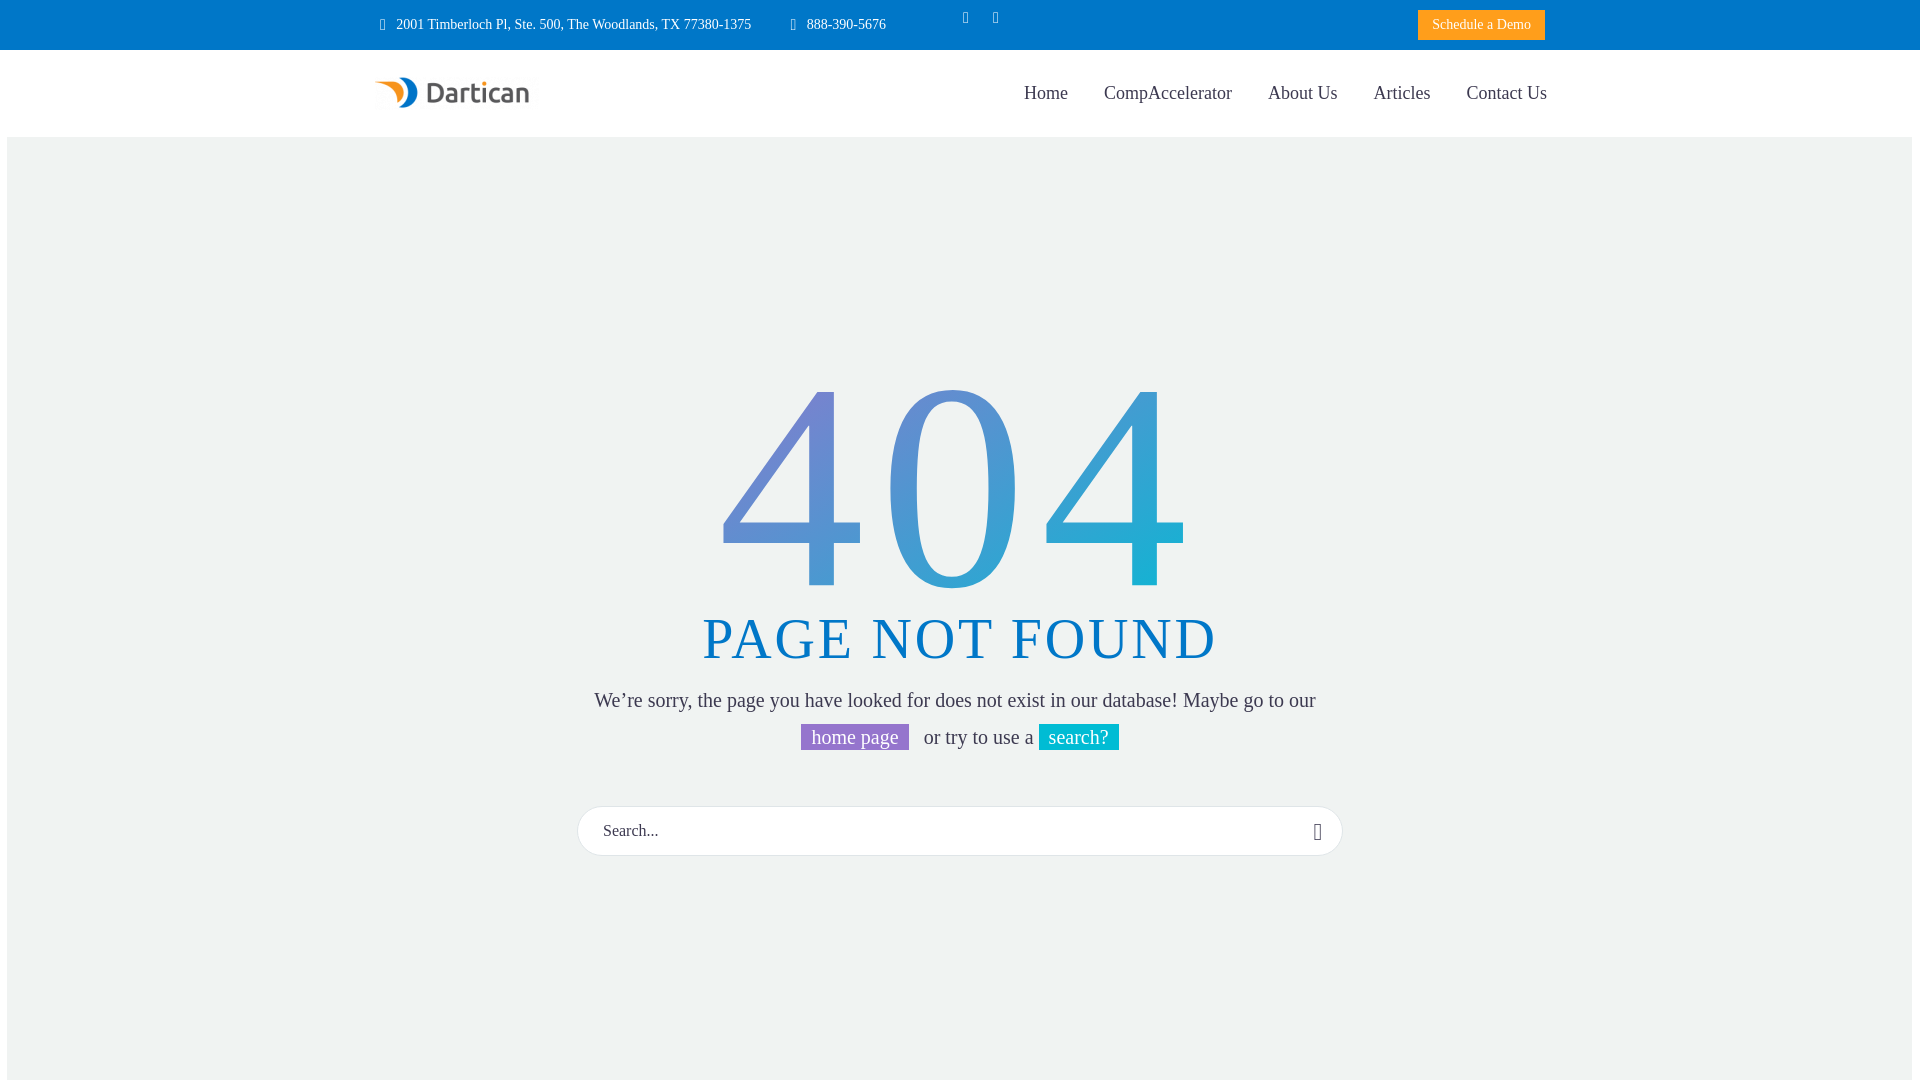 The image size is (1920, 1080). Describe the element at coordinates (996, 17) in the screenshot. I see `LinkedIn` at that location.